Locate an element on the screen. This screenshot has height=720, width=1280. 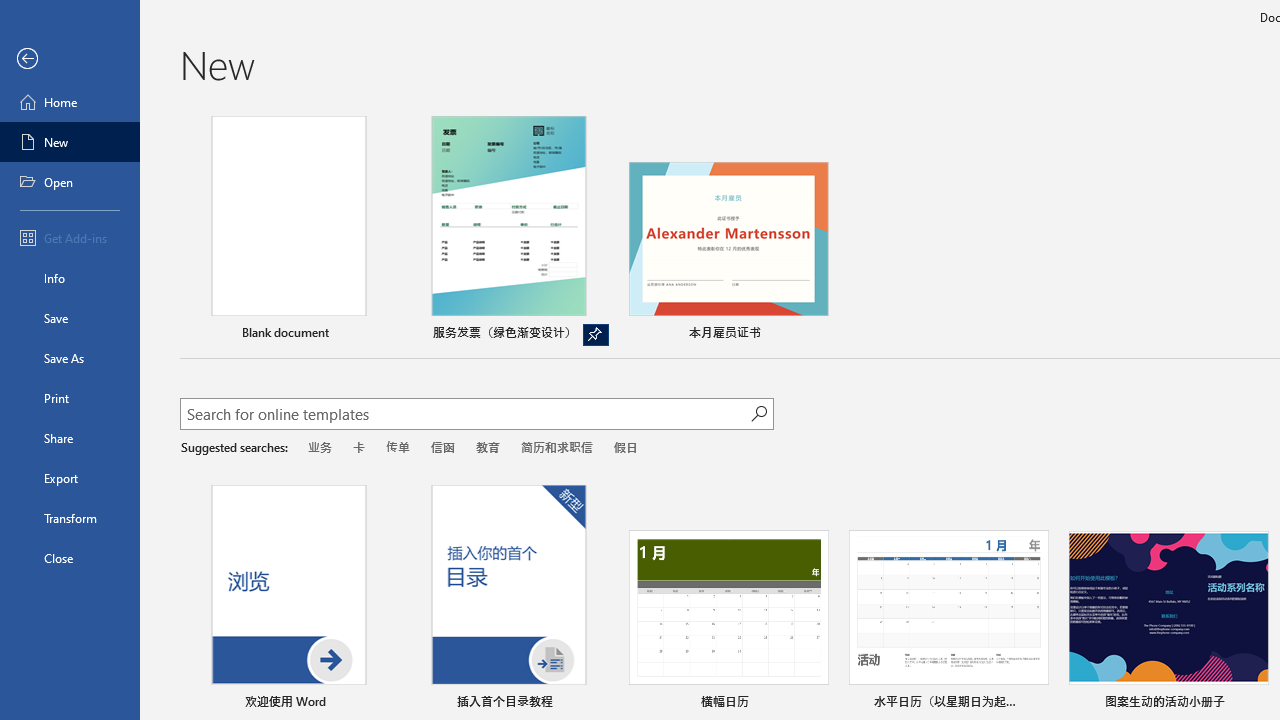
Pin to list is located at coordinates (1255, 703).